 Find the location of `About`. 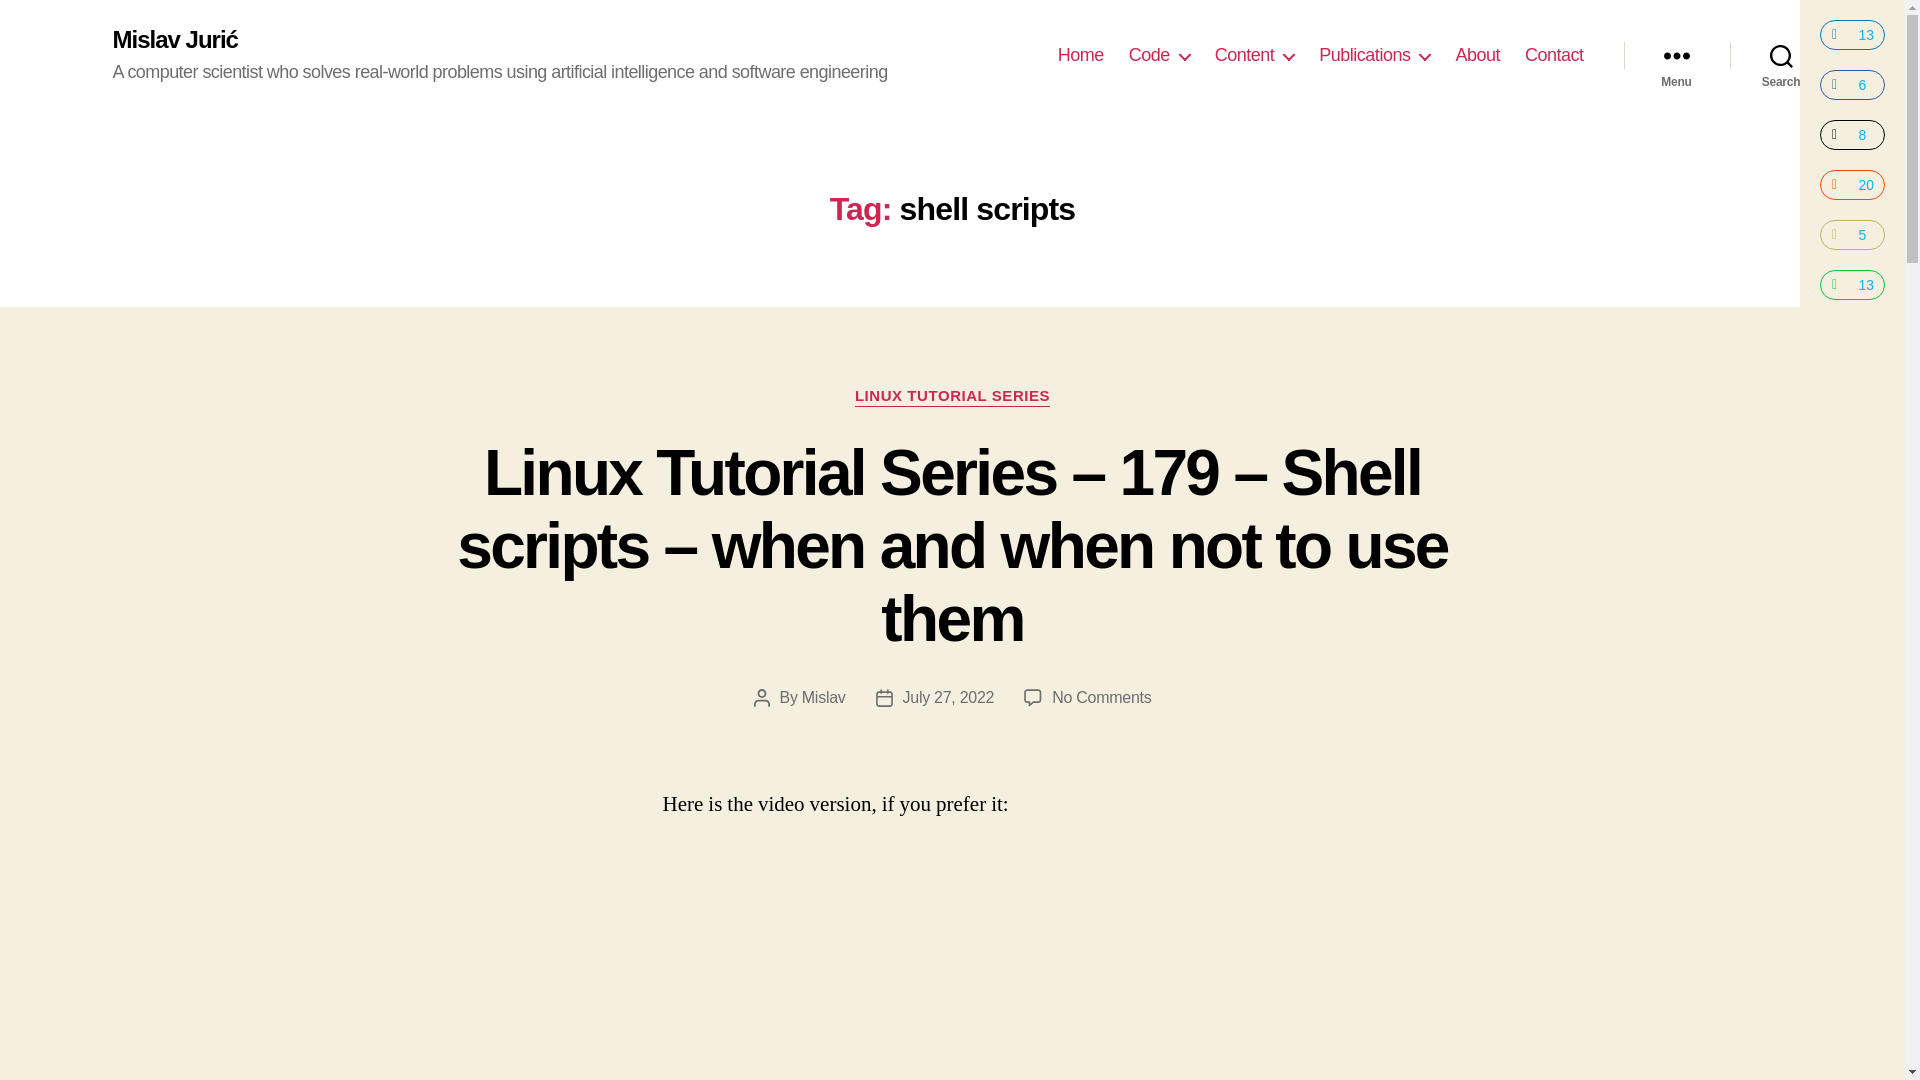

About is located at coordinates (1477, 56).